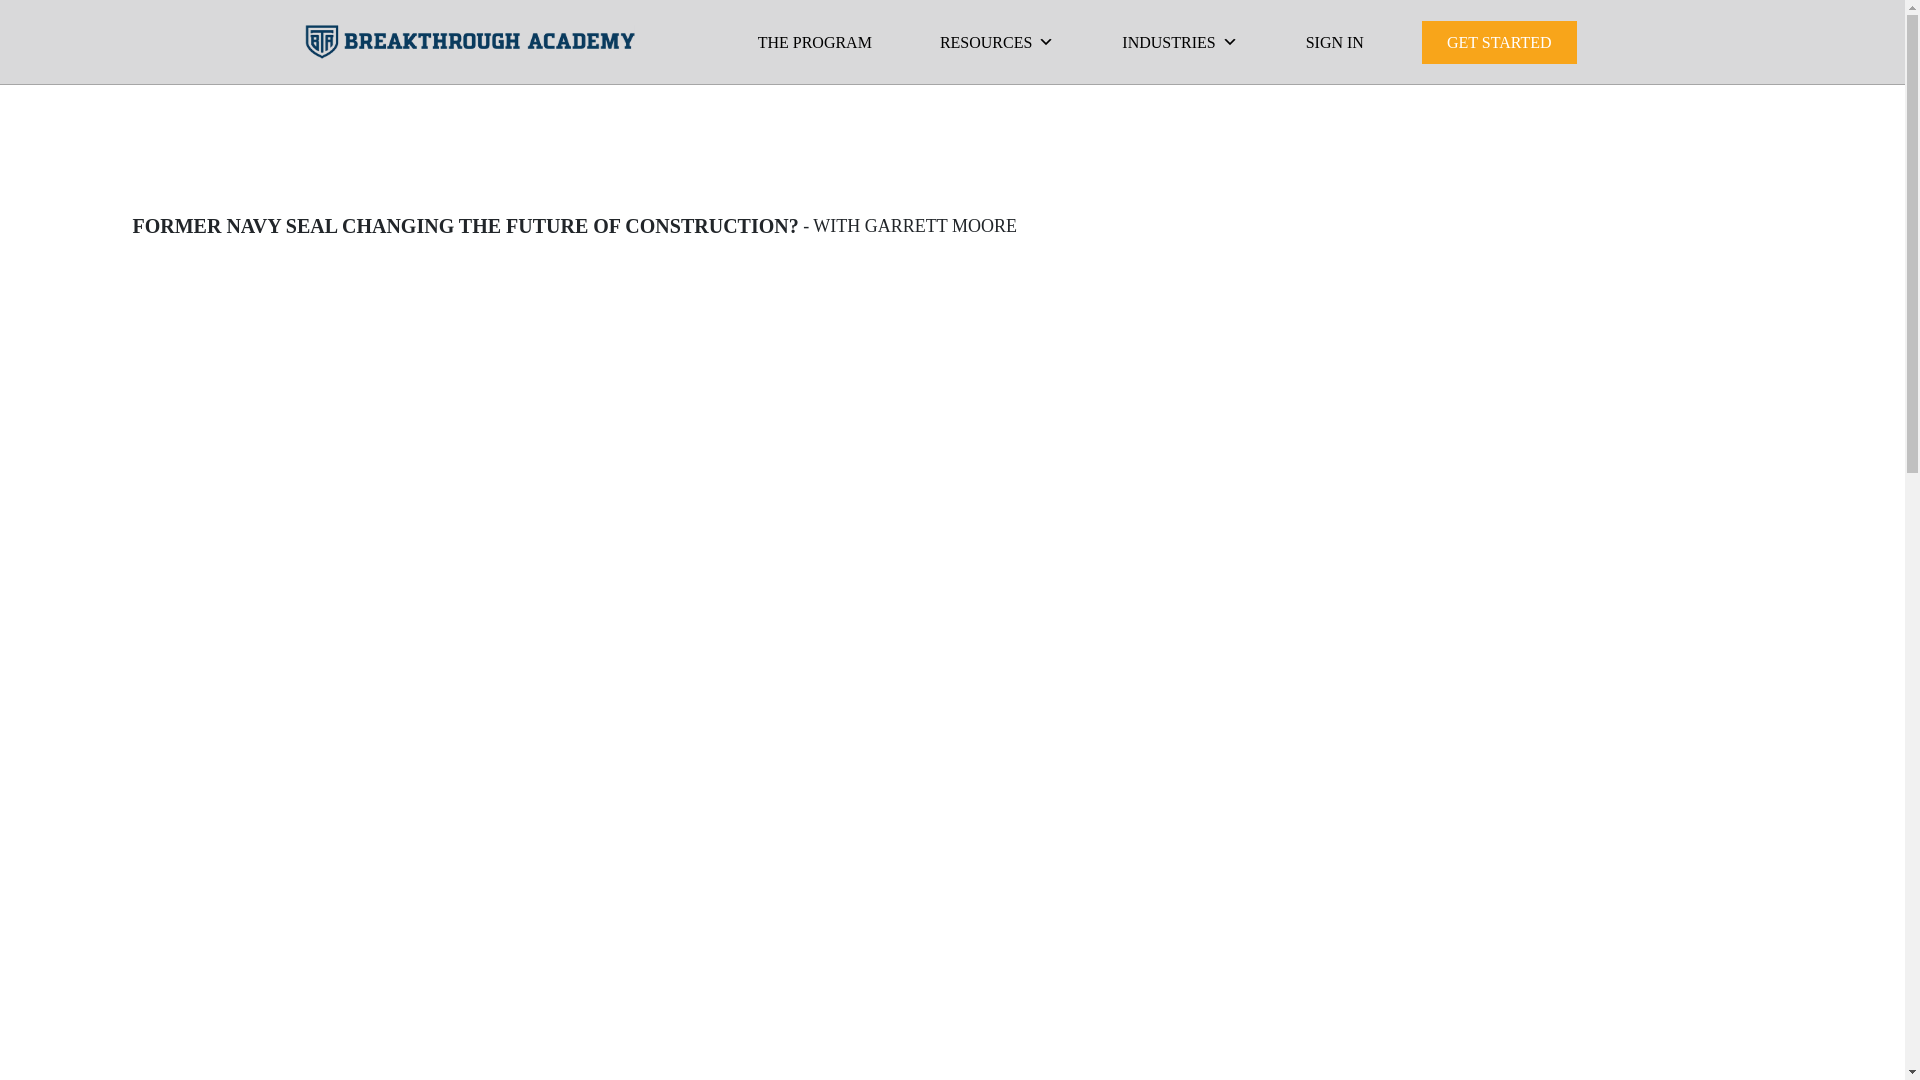  Describe the element at coordinates (1499, 42) in the screenshot. I see `GET STARTED` at that location.